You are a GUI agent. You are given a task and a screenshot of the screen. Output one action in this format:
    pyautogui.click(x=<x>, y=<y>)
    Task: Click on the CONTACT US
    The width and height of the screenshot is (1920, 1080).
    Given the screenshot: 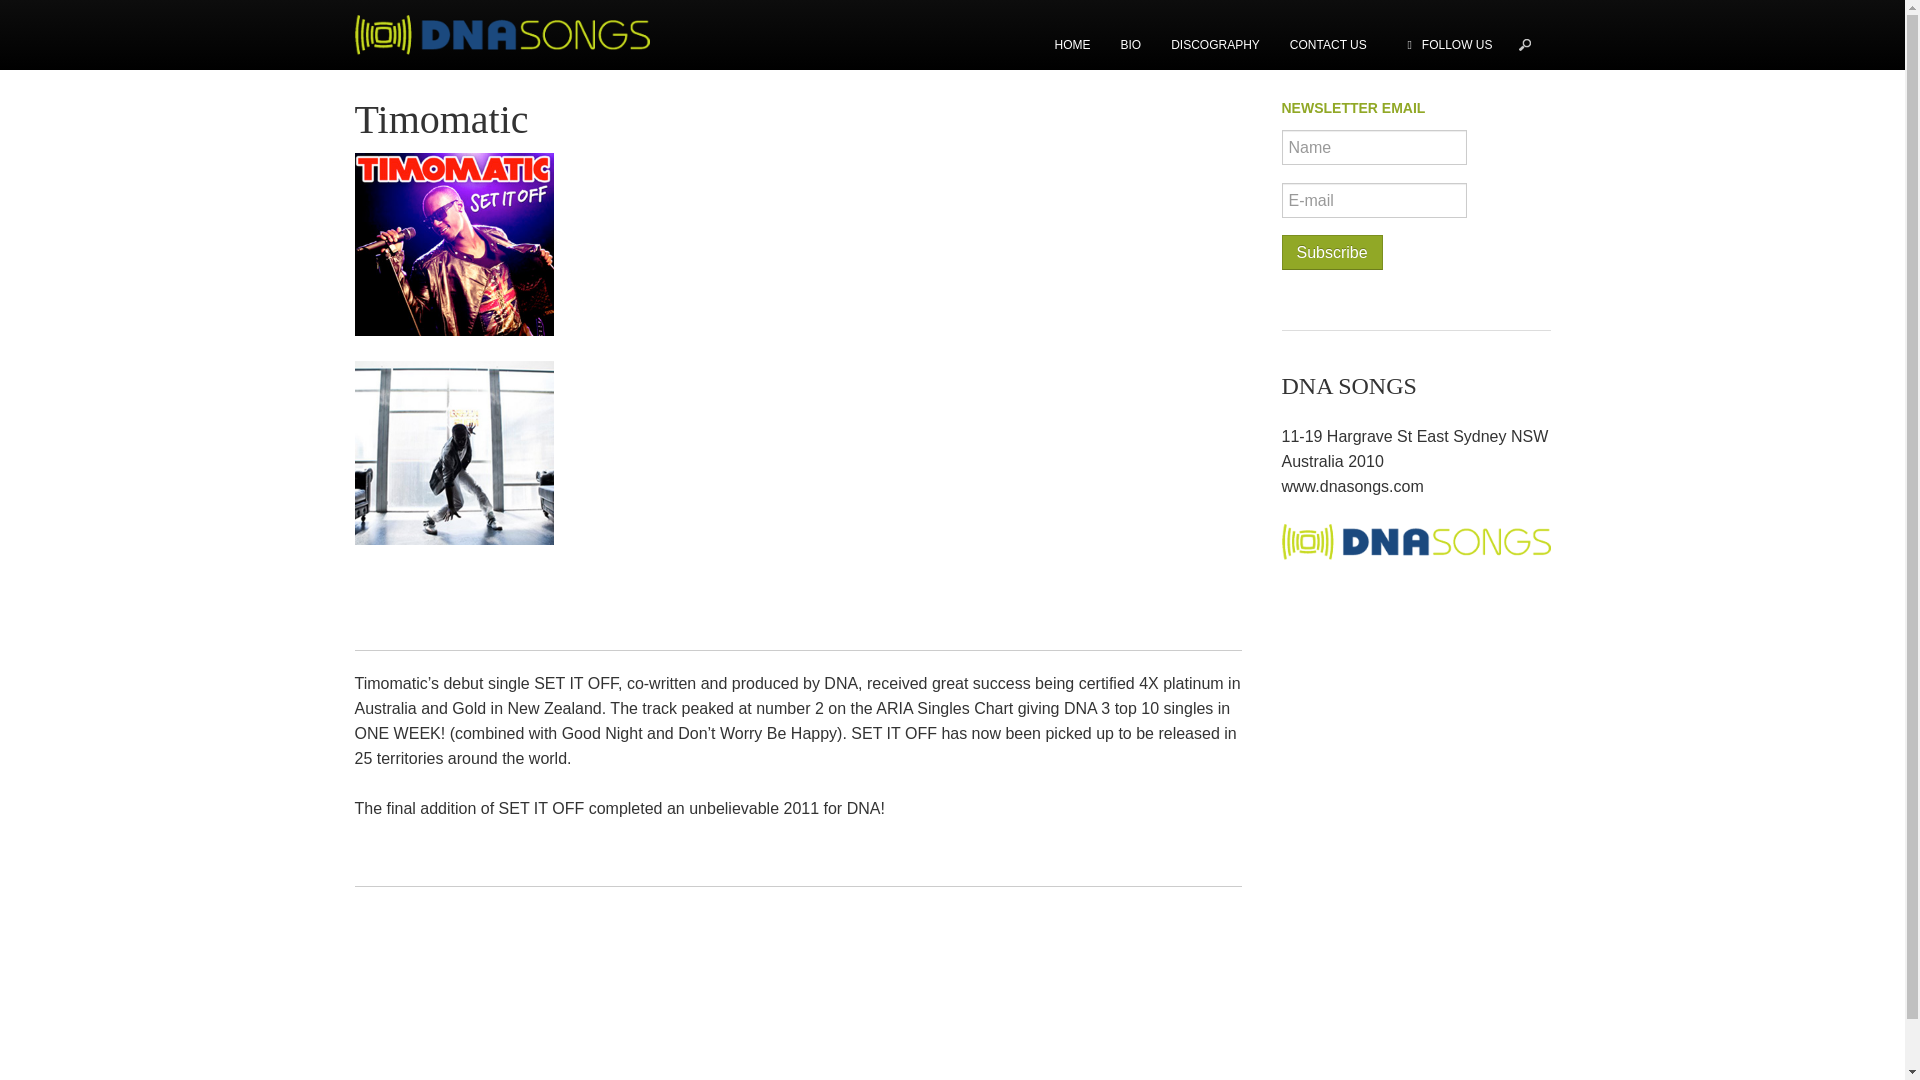 What is the action you would take?
    pyautogui.click(x=1328, y=35)
    